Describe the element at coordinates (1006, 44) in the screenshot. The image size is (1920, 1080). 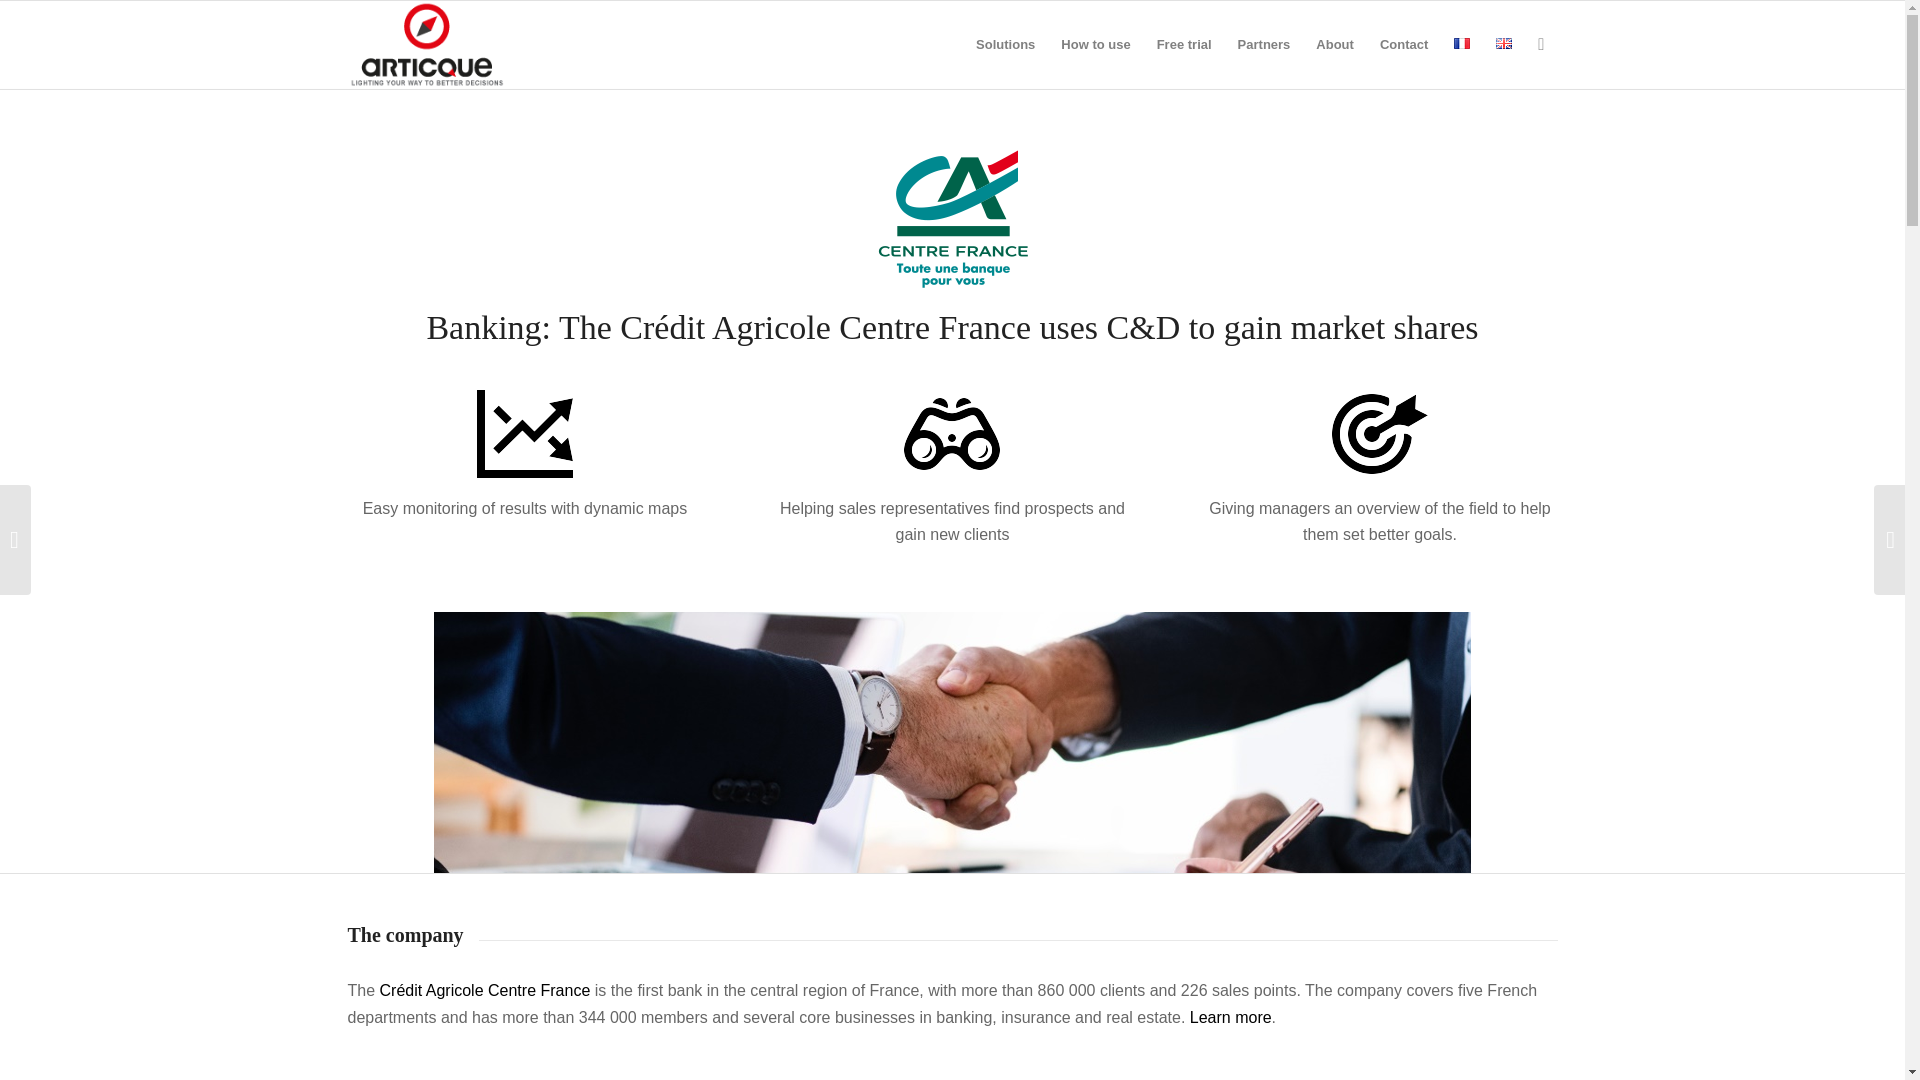
I see `Solutions` at that location.